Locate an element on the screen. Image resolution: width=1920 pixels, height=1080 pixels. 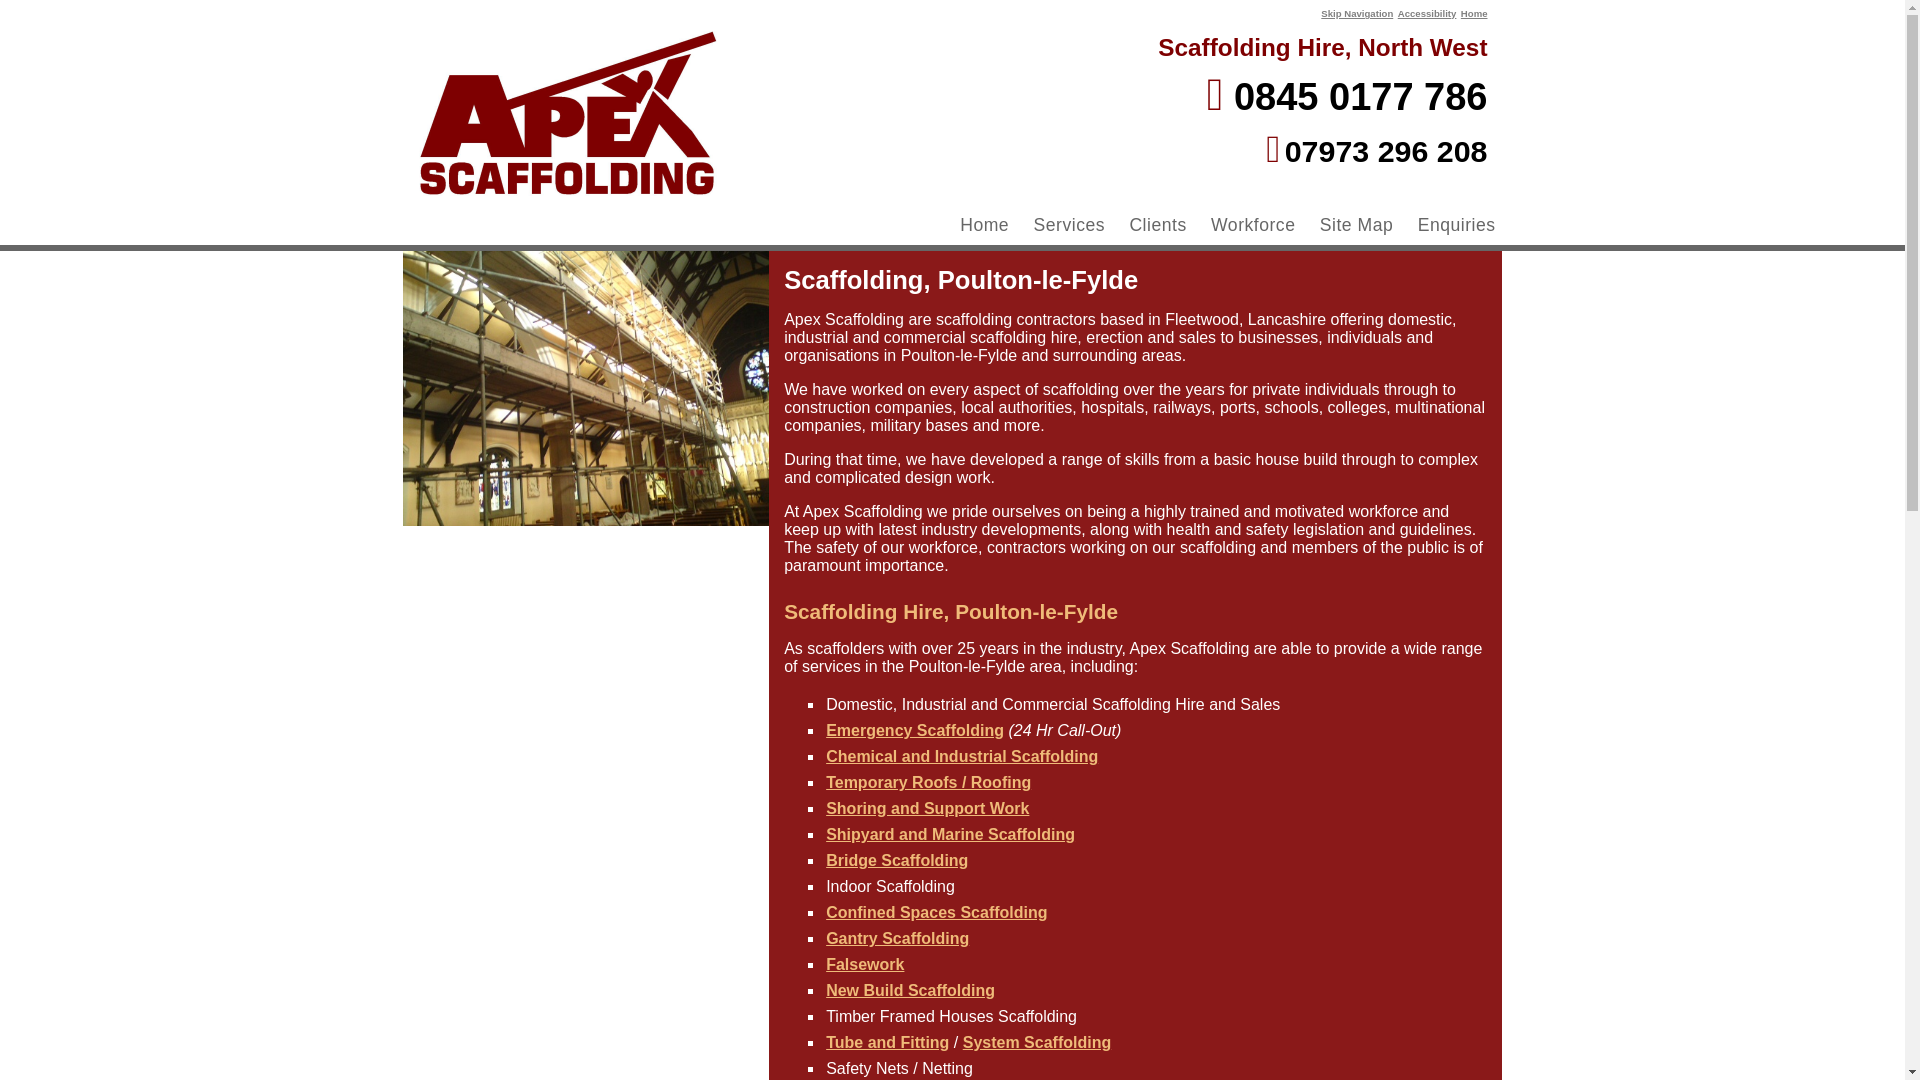
Trained and Accredited Workforce is located at coordinates (1252, 225).